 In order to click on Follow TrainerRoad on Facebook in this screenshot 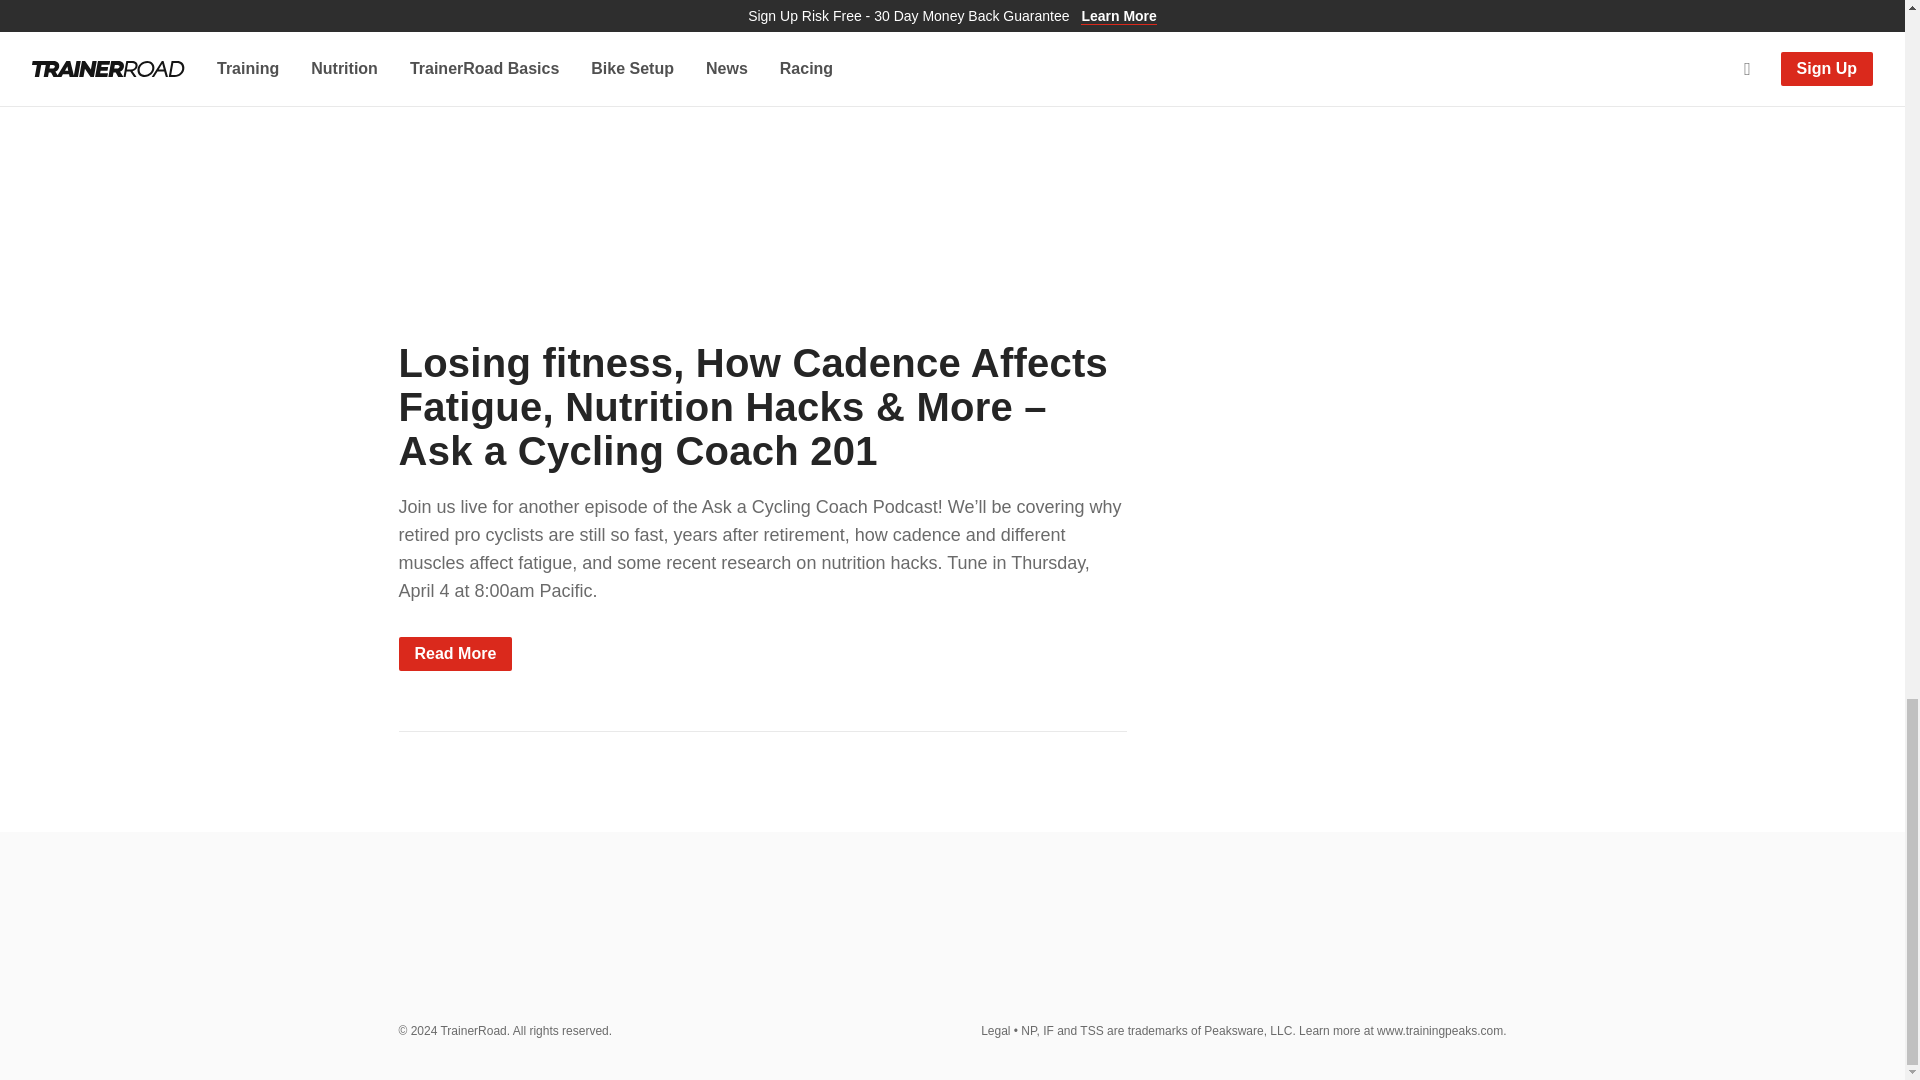, I will do `click(1303, 946)`.